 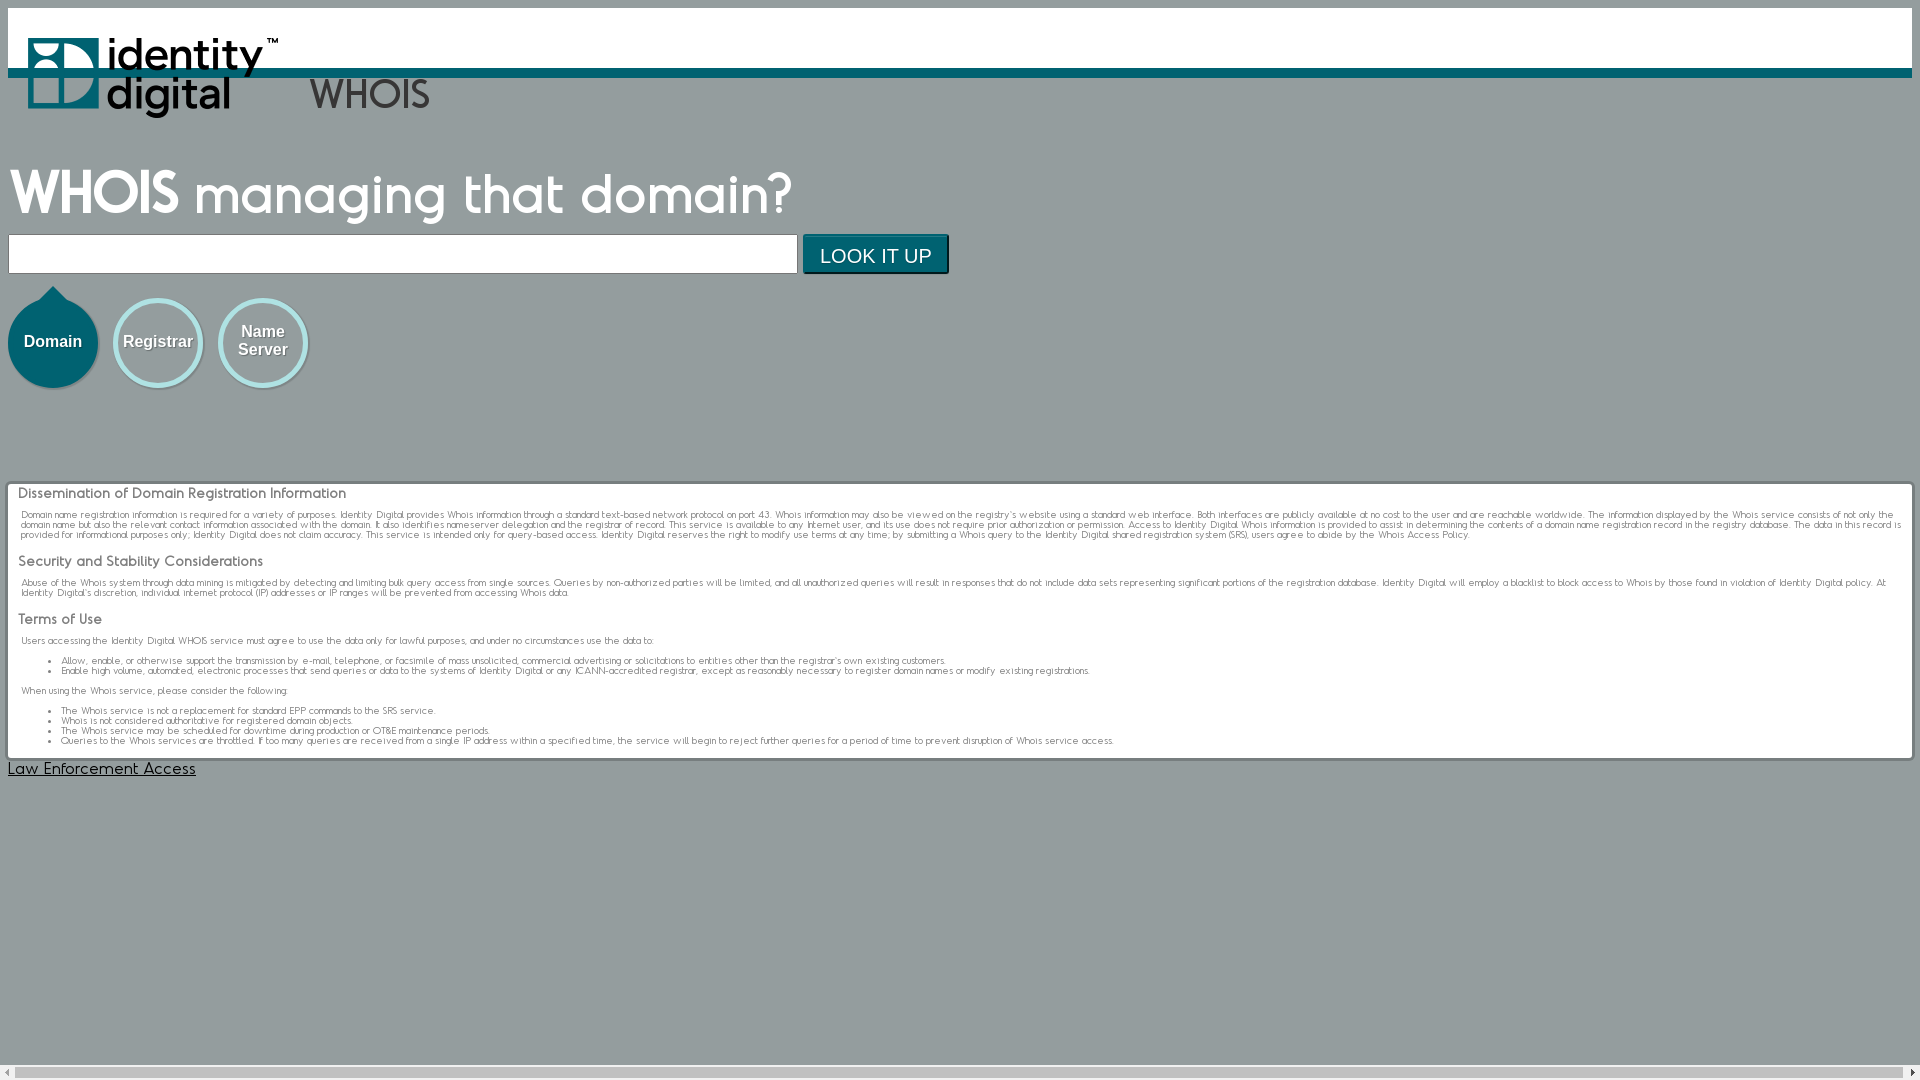 I want to click on Law Enforcement Access, so click(x=102, y=768).